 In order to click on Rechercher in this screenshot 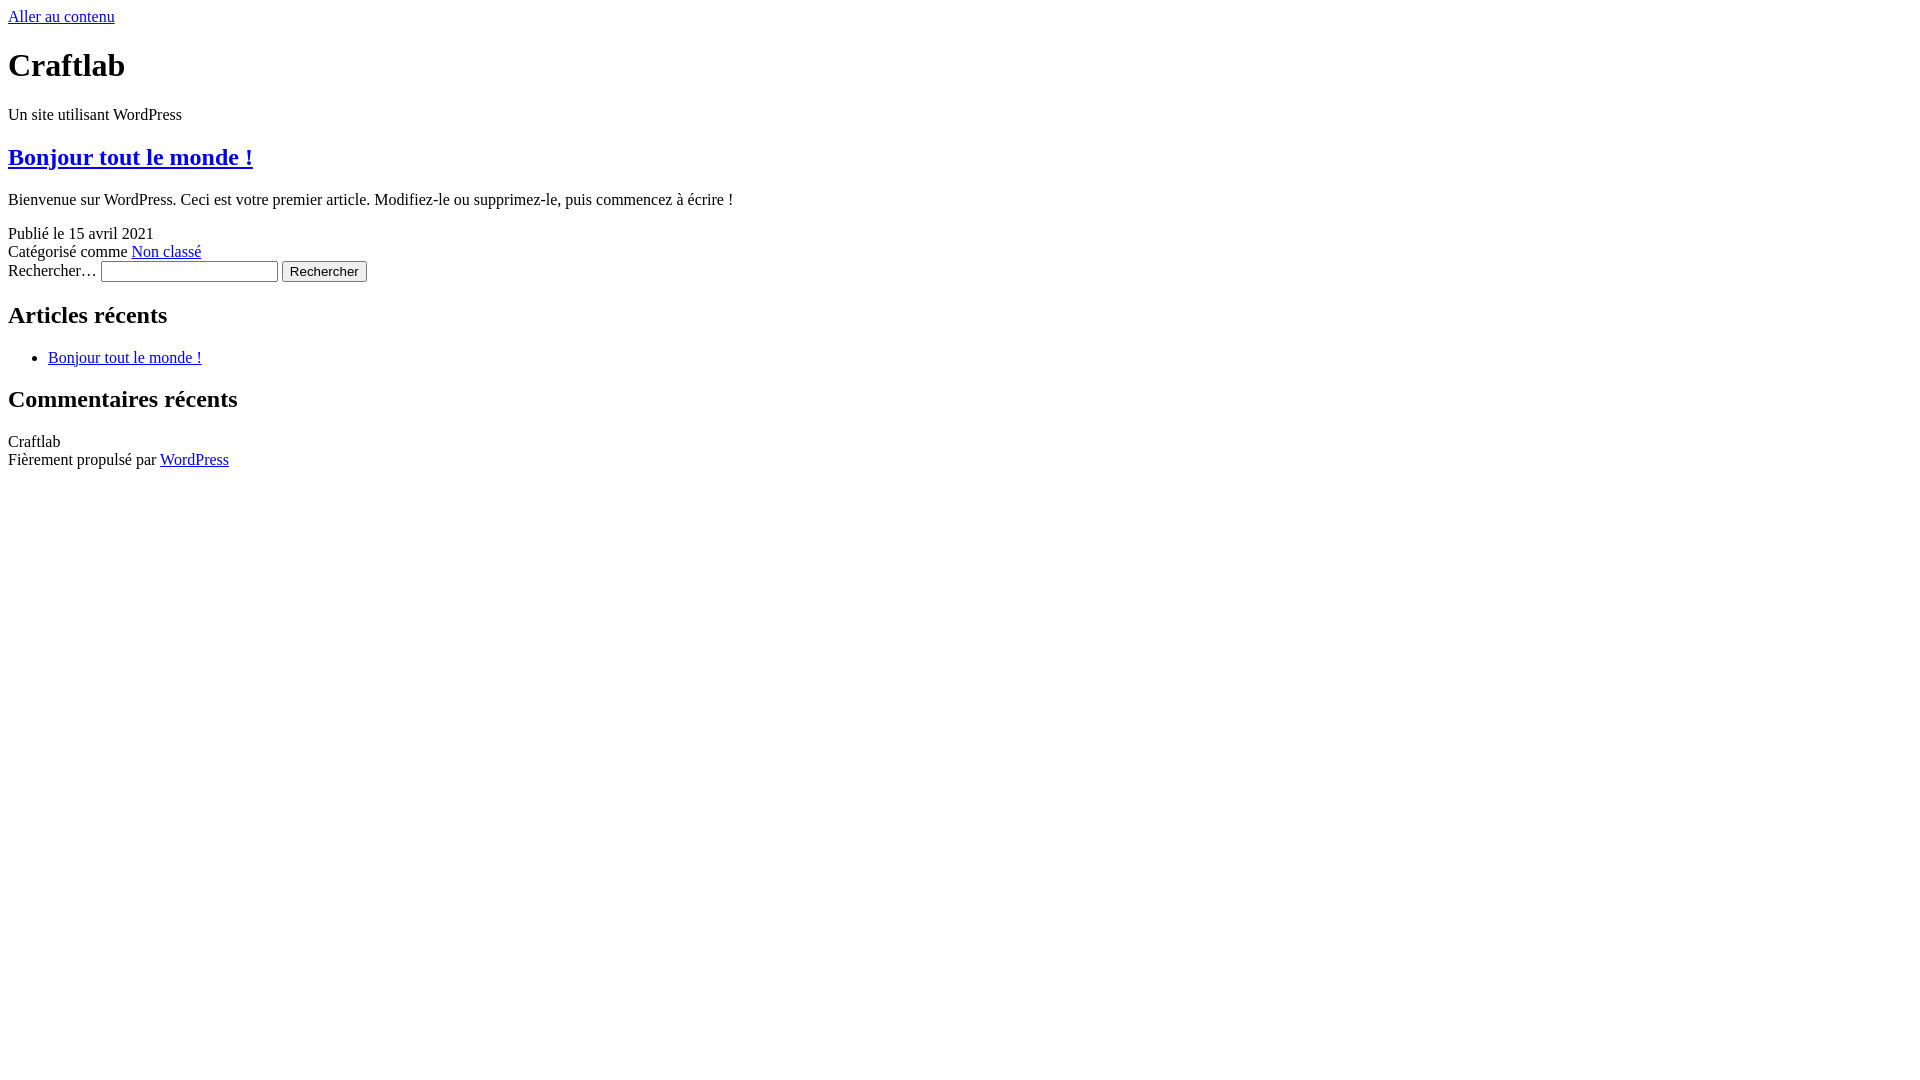, I will do `click(324, 272)`.